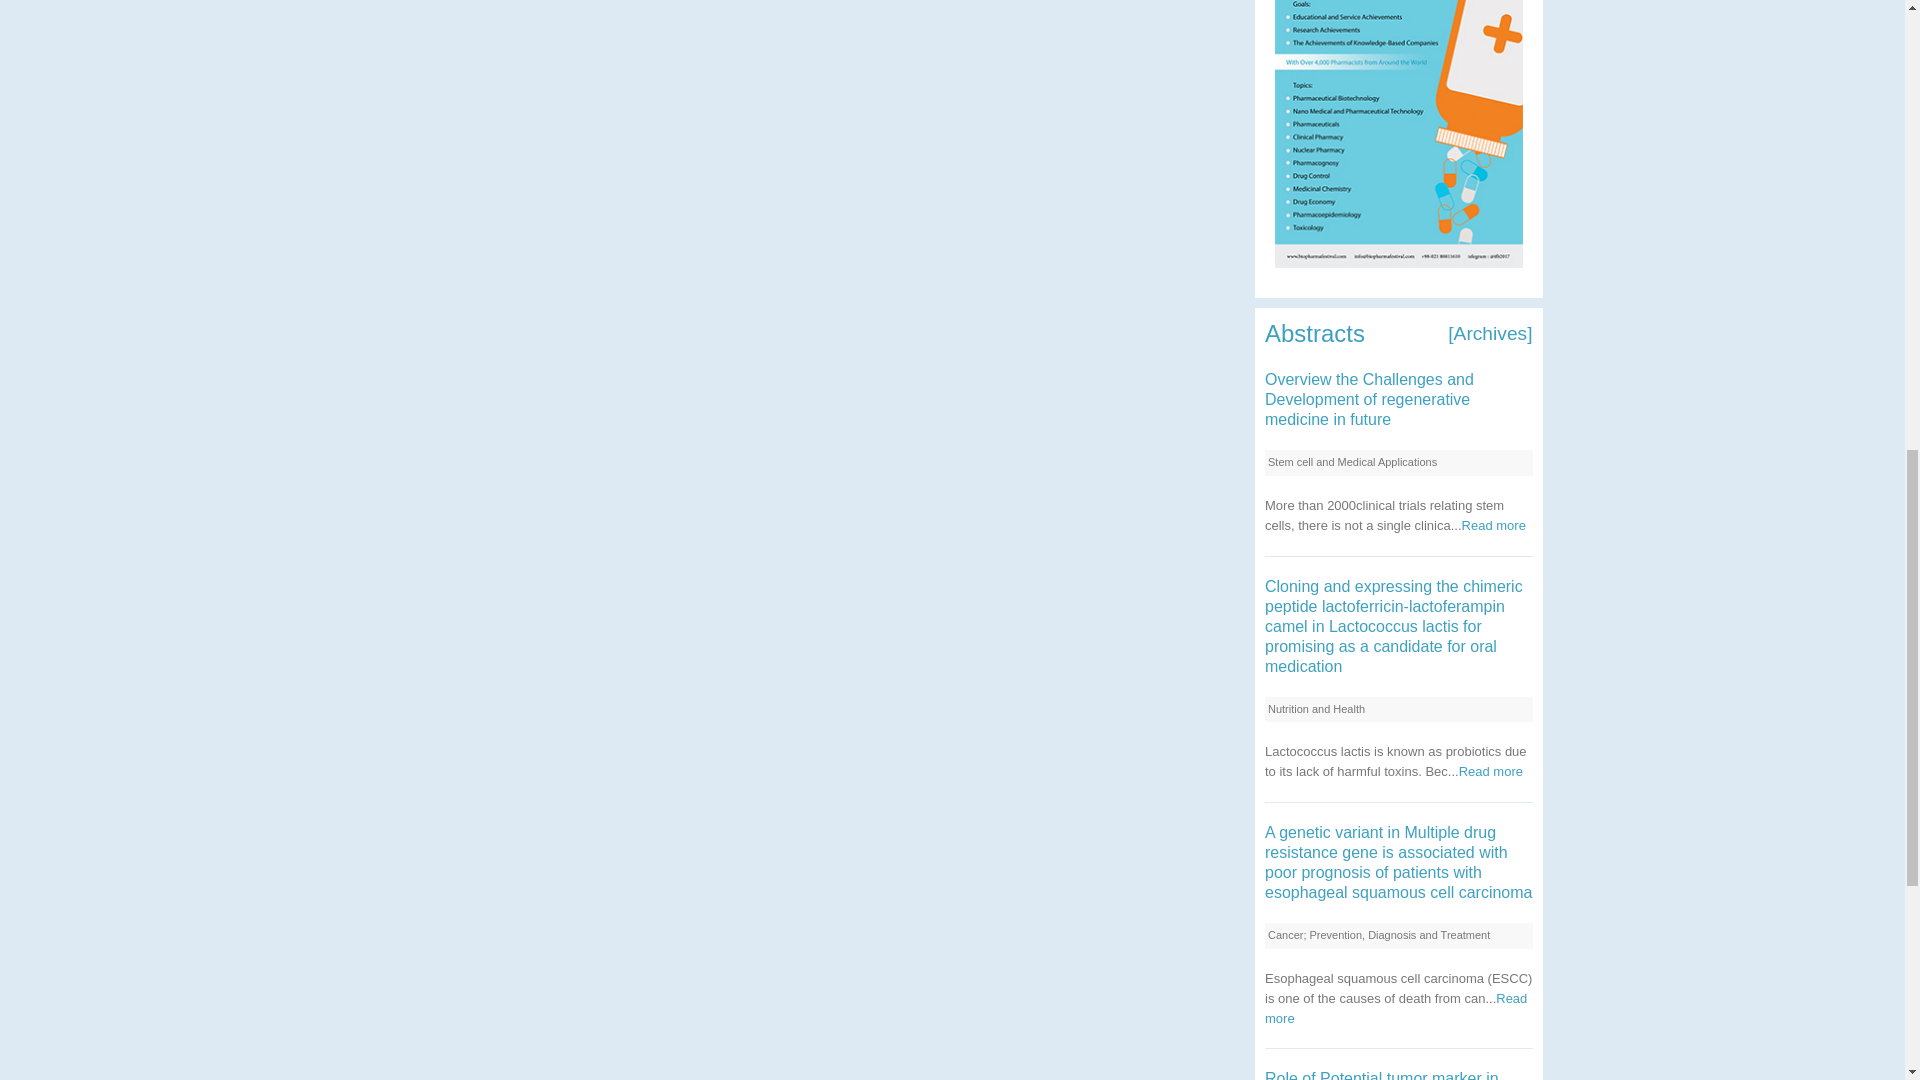 The image size is (1920, 1080). I want to click on Read more, so click(1494, 526).